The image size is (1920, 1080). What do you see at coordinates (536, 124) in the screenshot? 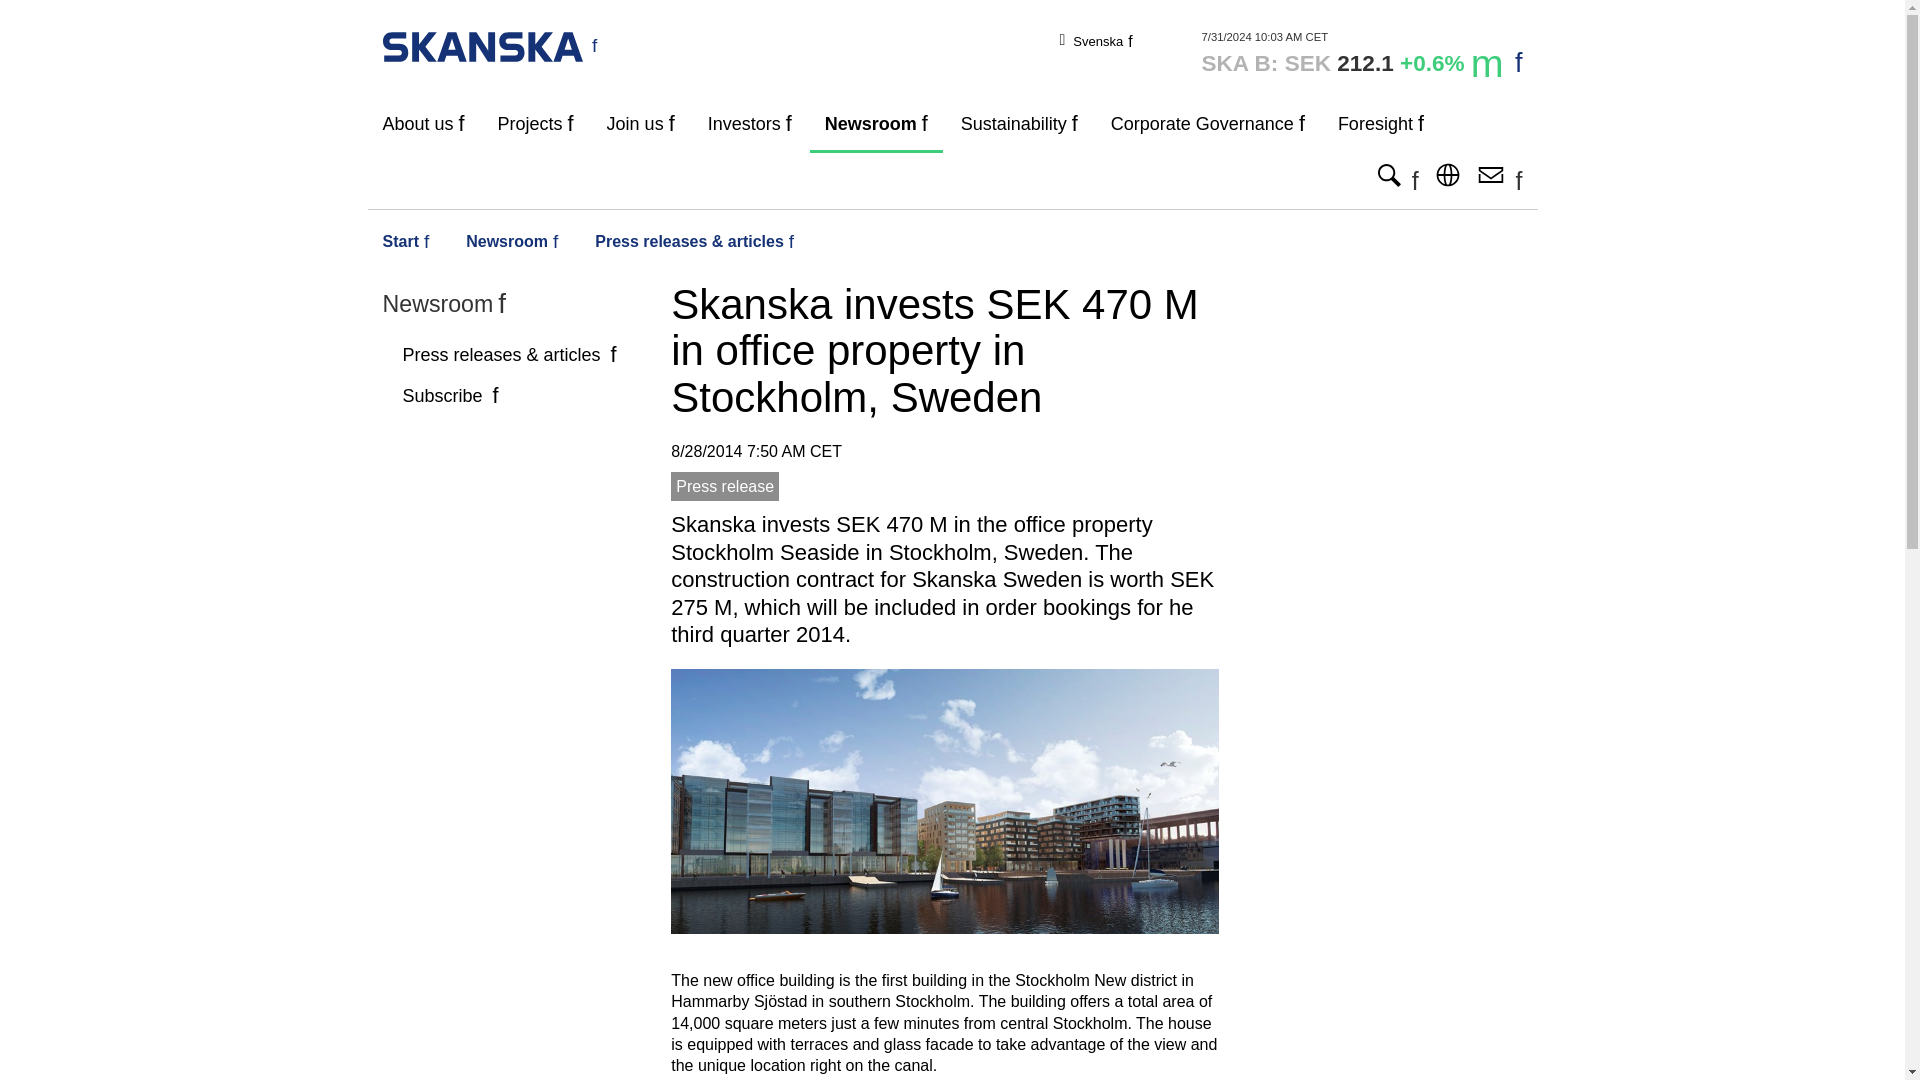
I see `Projects` at bounding box center [536, 124].